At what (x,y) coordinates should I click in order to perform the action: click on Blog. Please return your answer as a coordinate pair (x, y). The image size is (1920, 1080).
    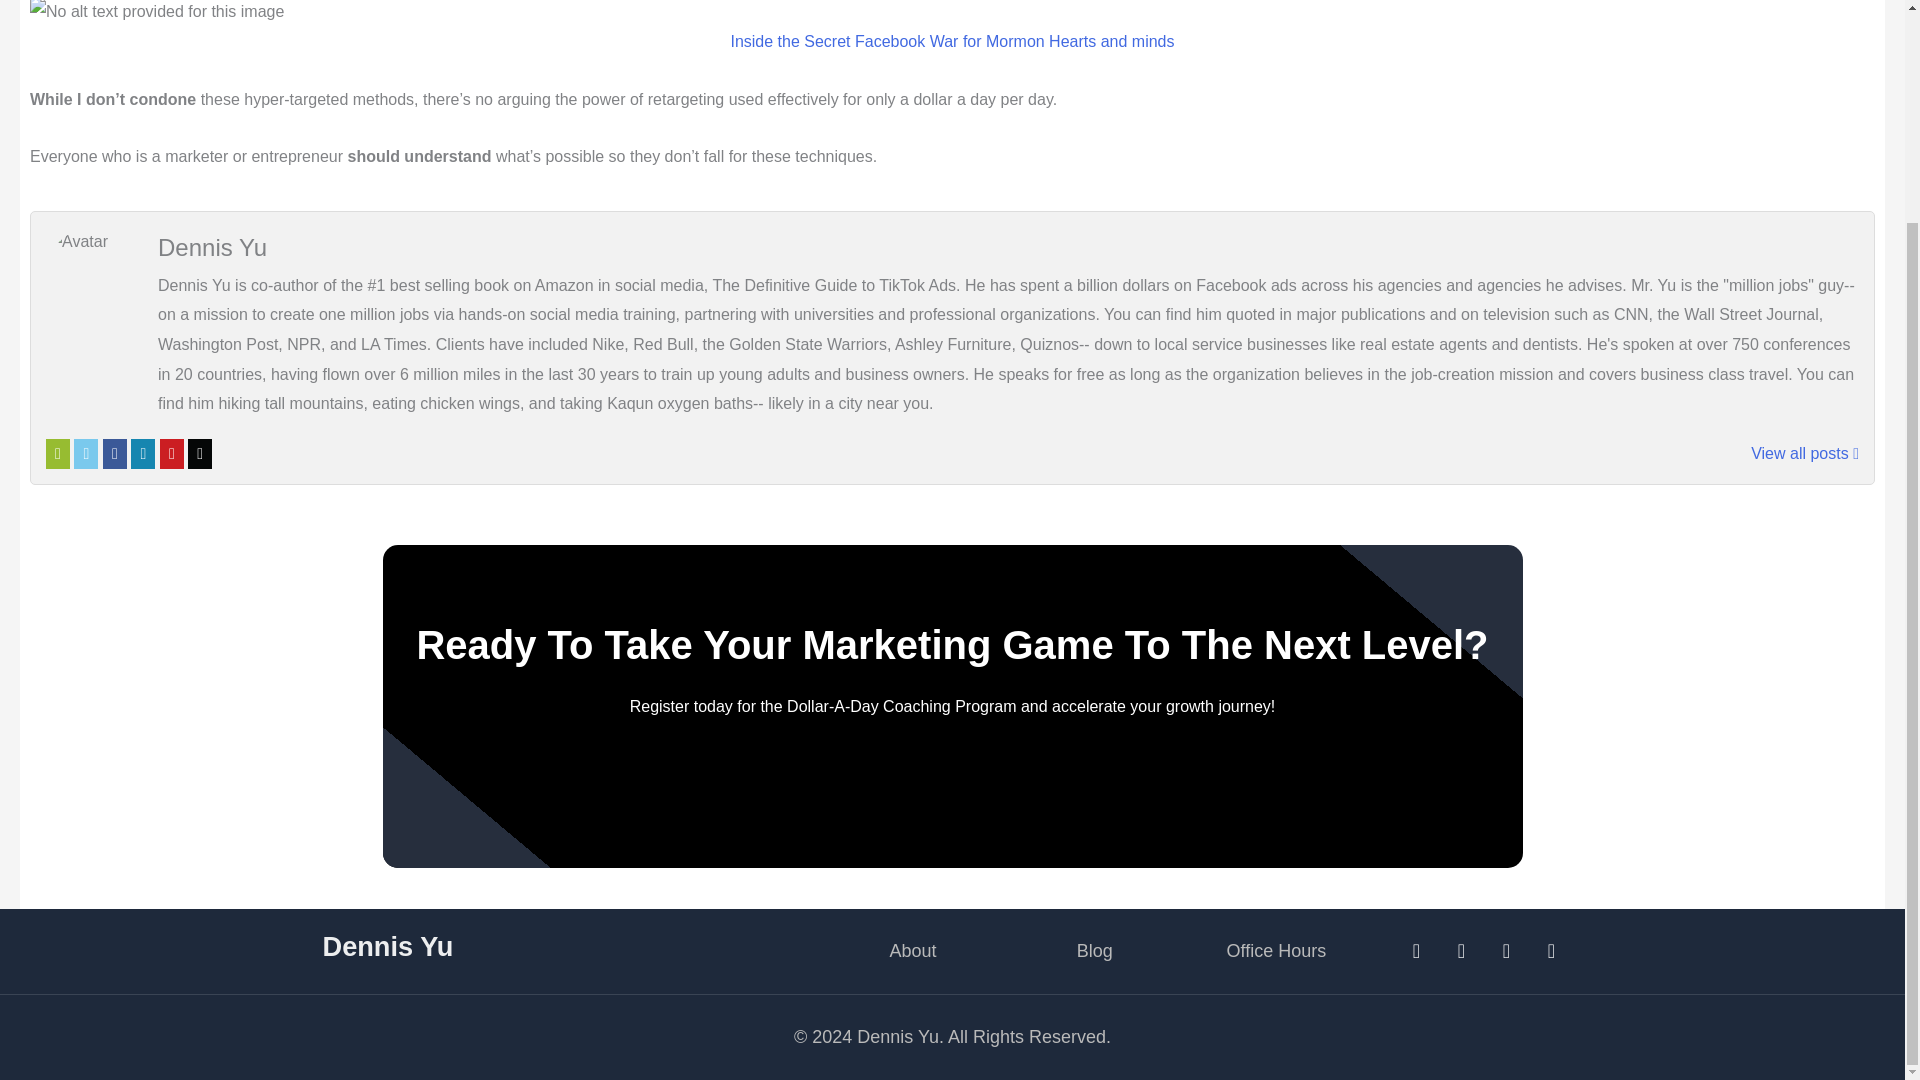
    Looking at the image, I should click on (1095, 951).